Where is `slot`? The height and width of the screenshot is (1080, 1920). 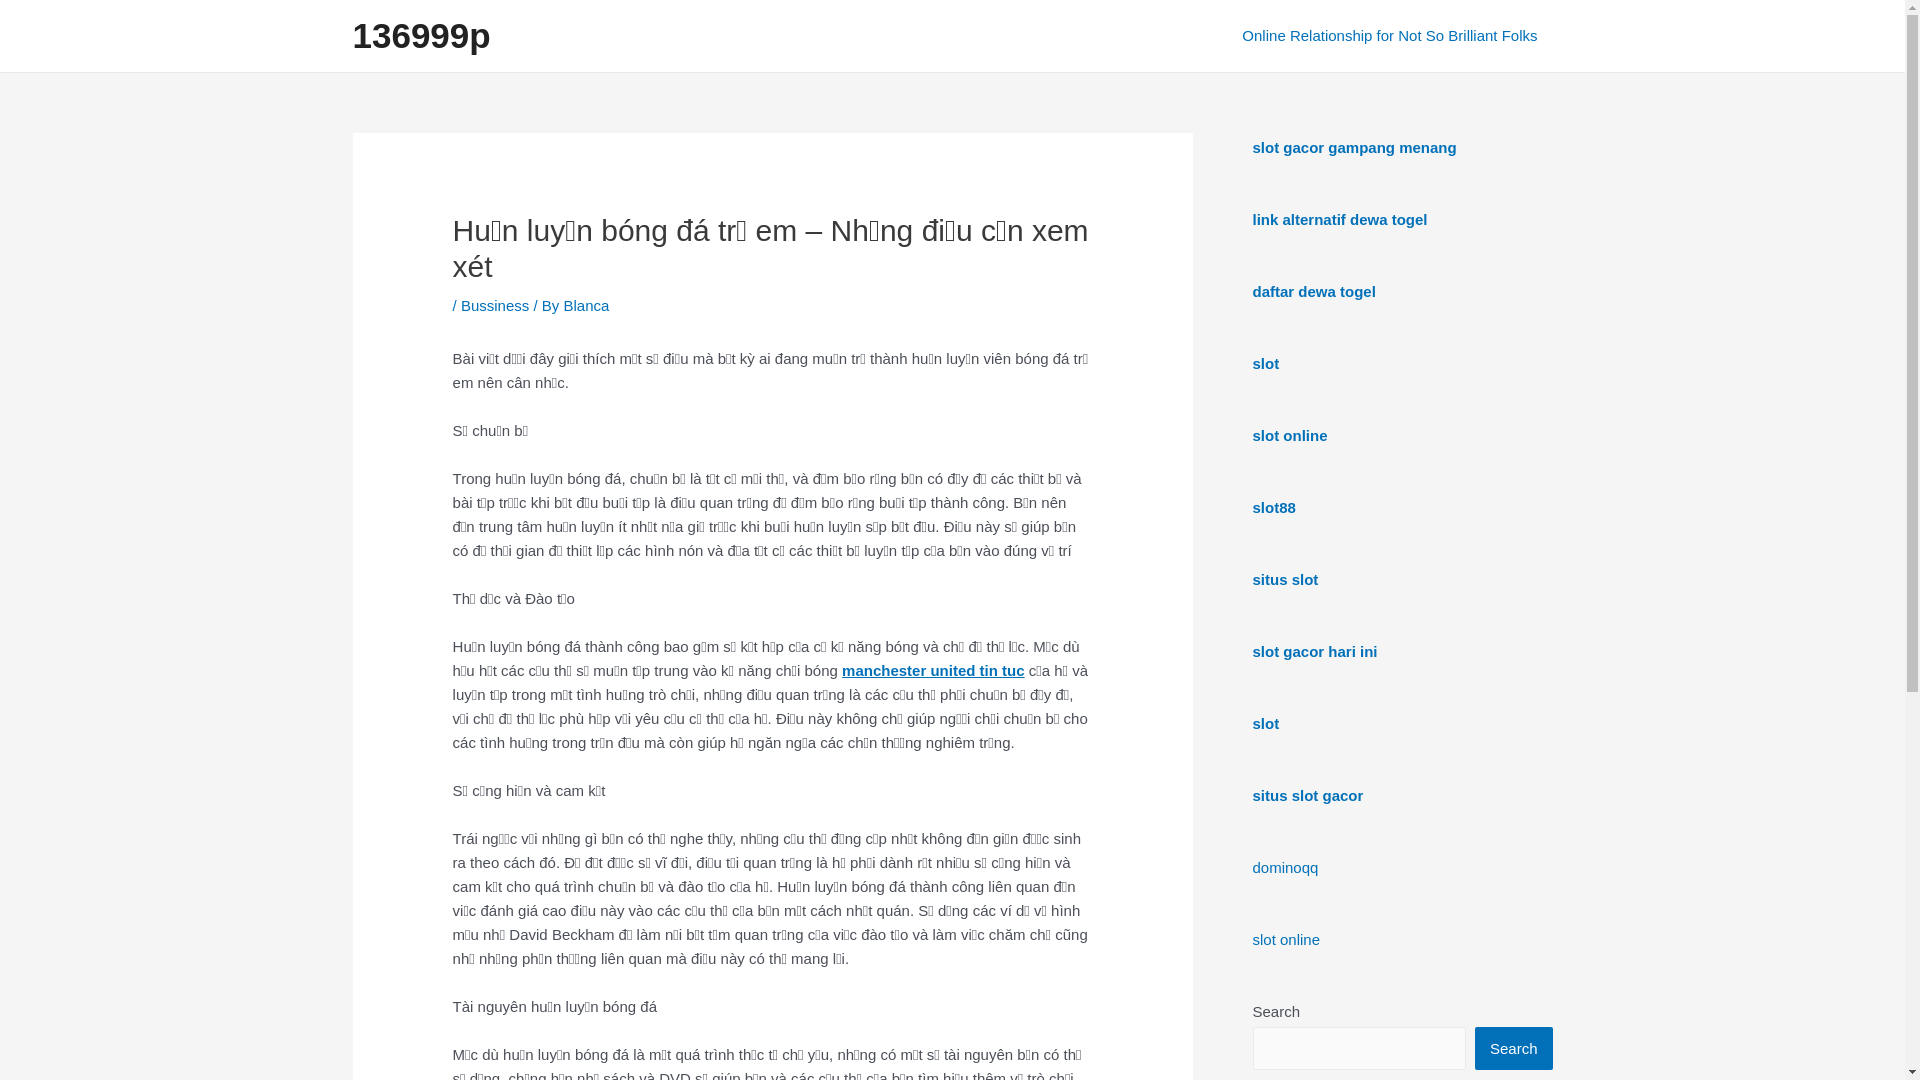 slot is located at coordinates (1266, 364).